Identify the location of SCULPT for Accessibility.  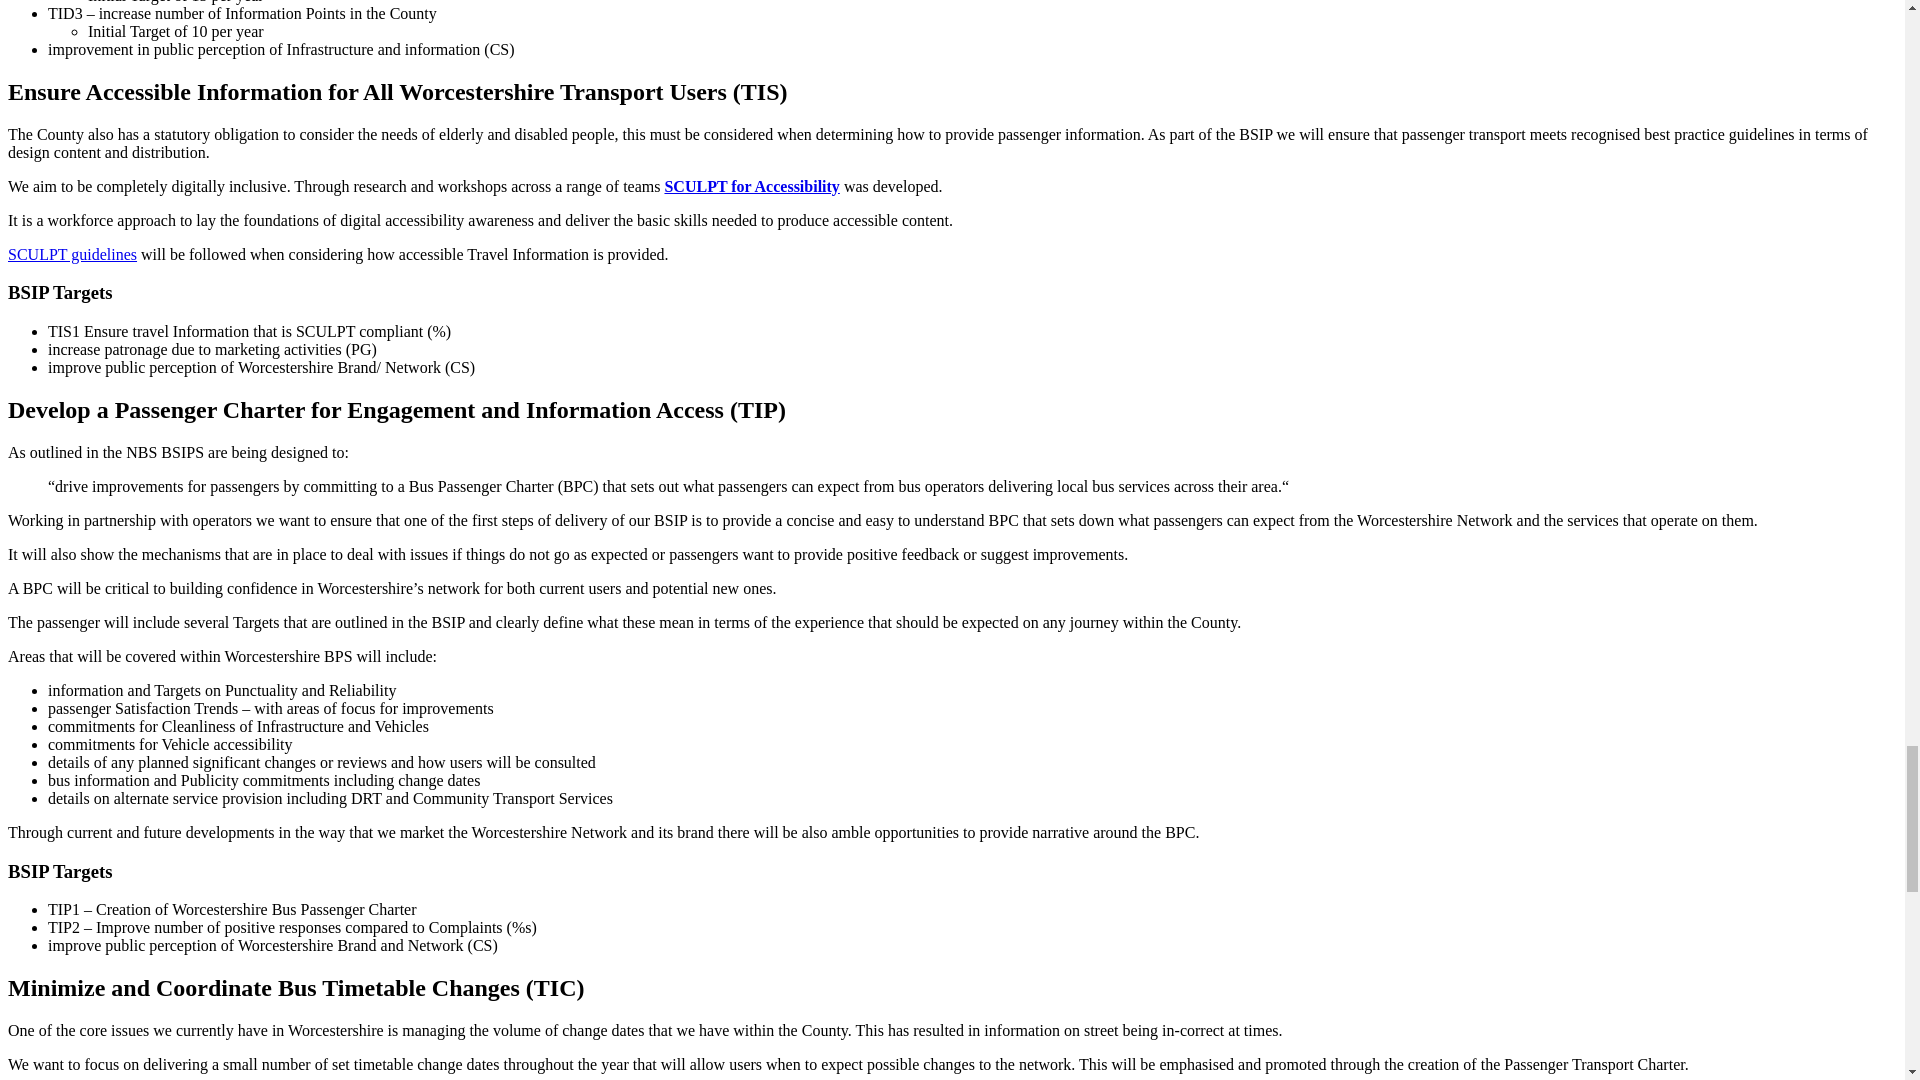
(72, 254).